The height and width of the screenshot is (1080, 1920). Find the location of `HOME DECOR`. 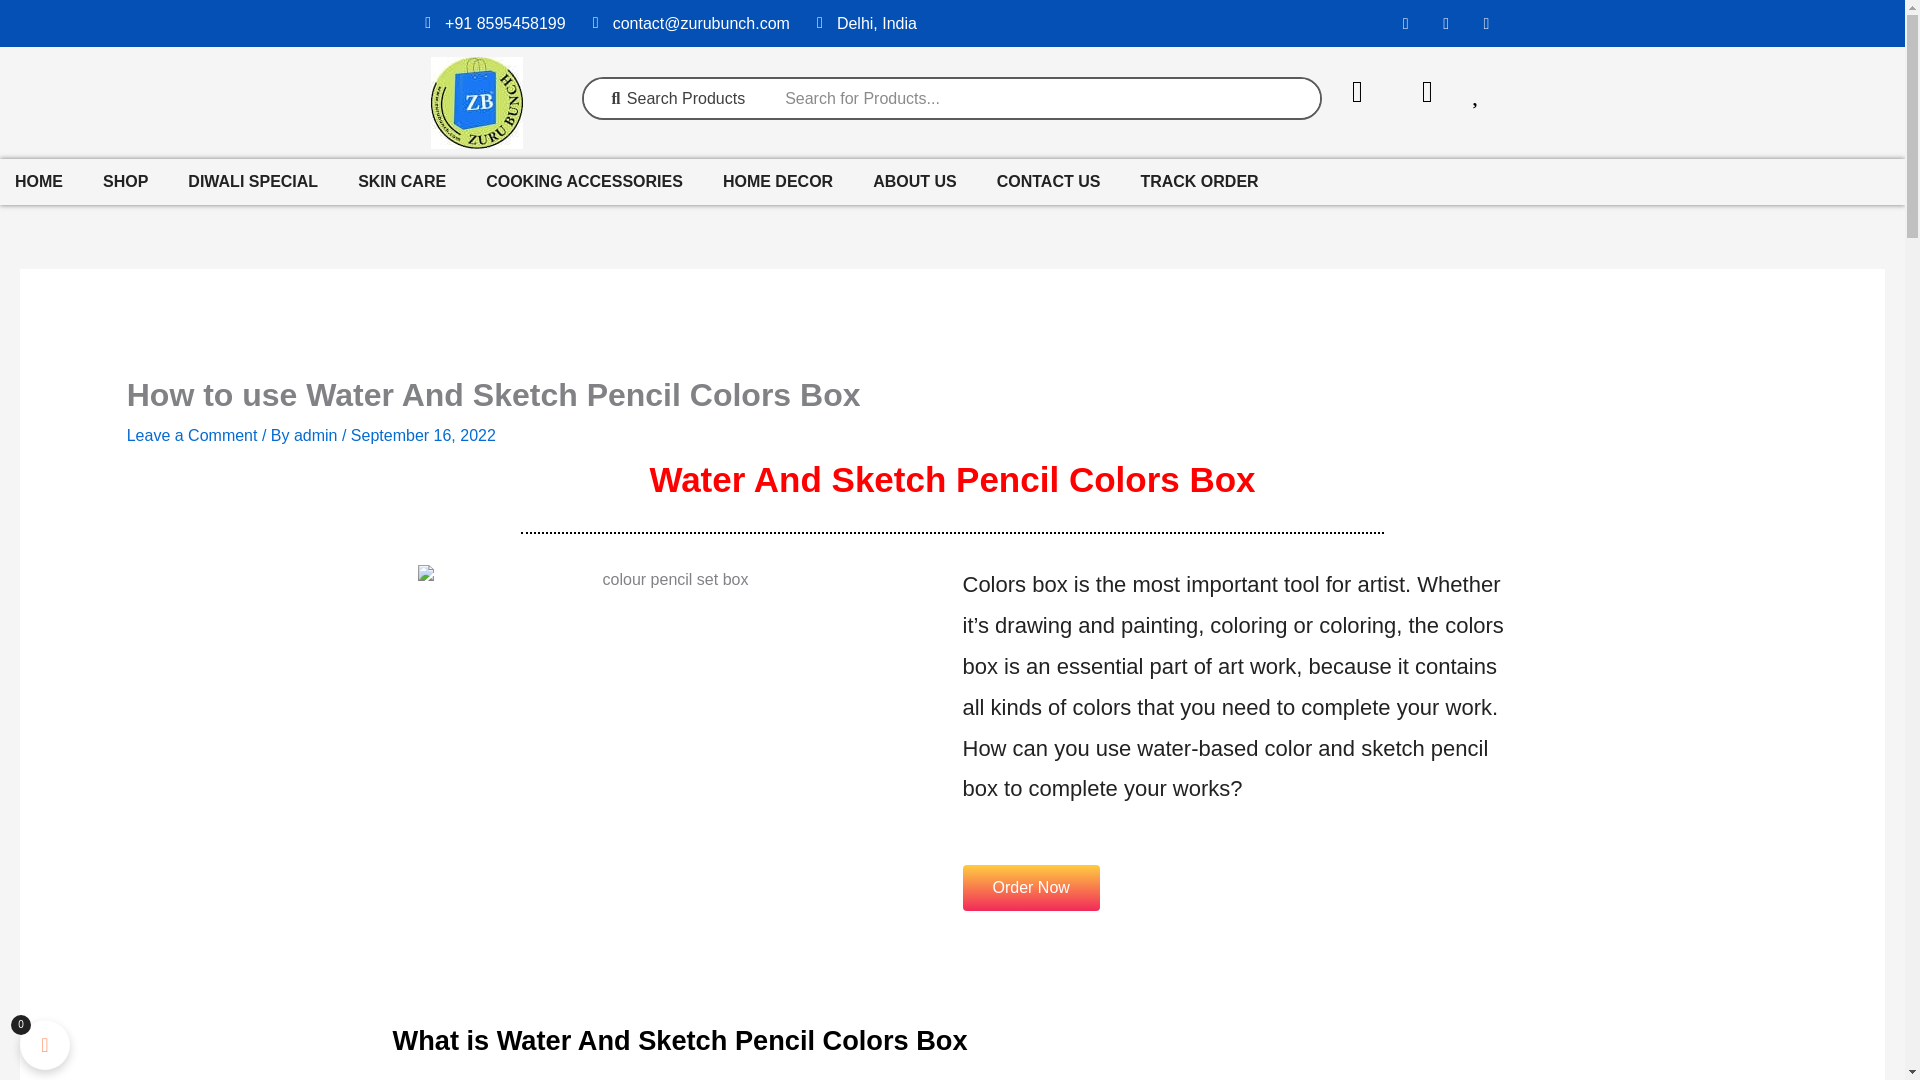

HOME DECOR is located at coordinates (778, 182).